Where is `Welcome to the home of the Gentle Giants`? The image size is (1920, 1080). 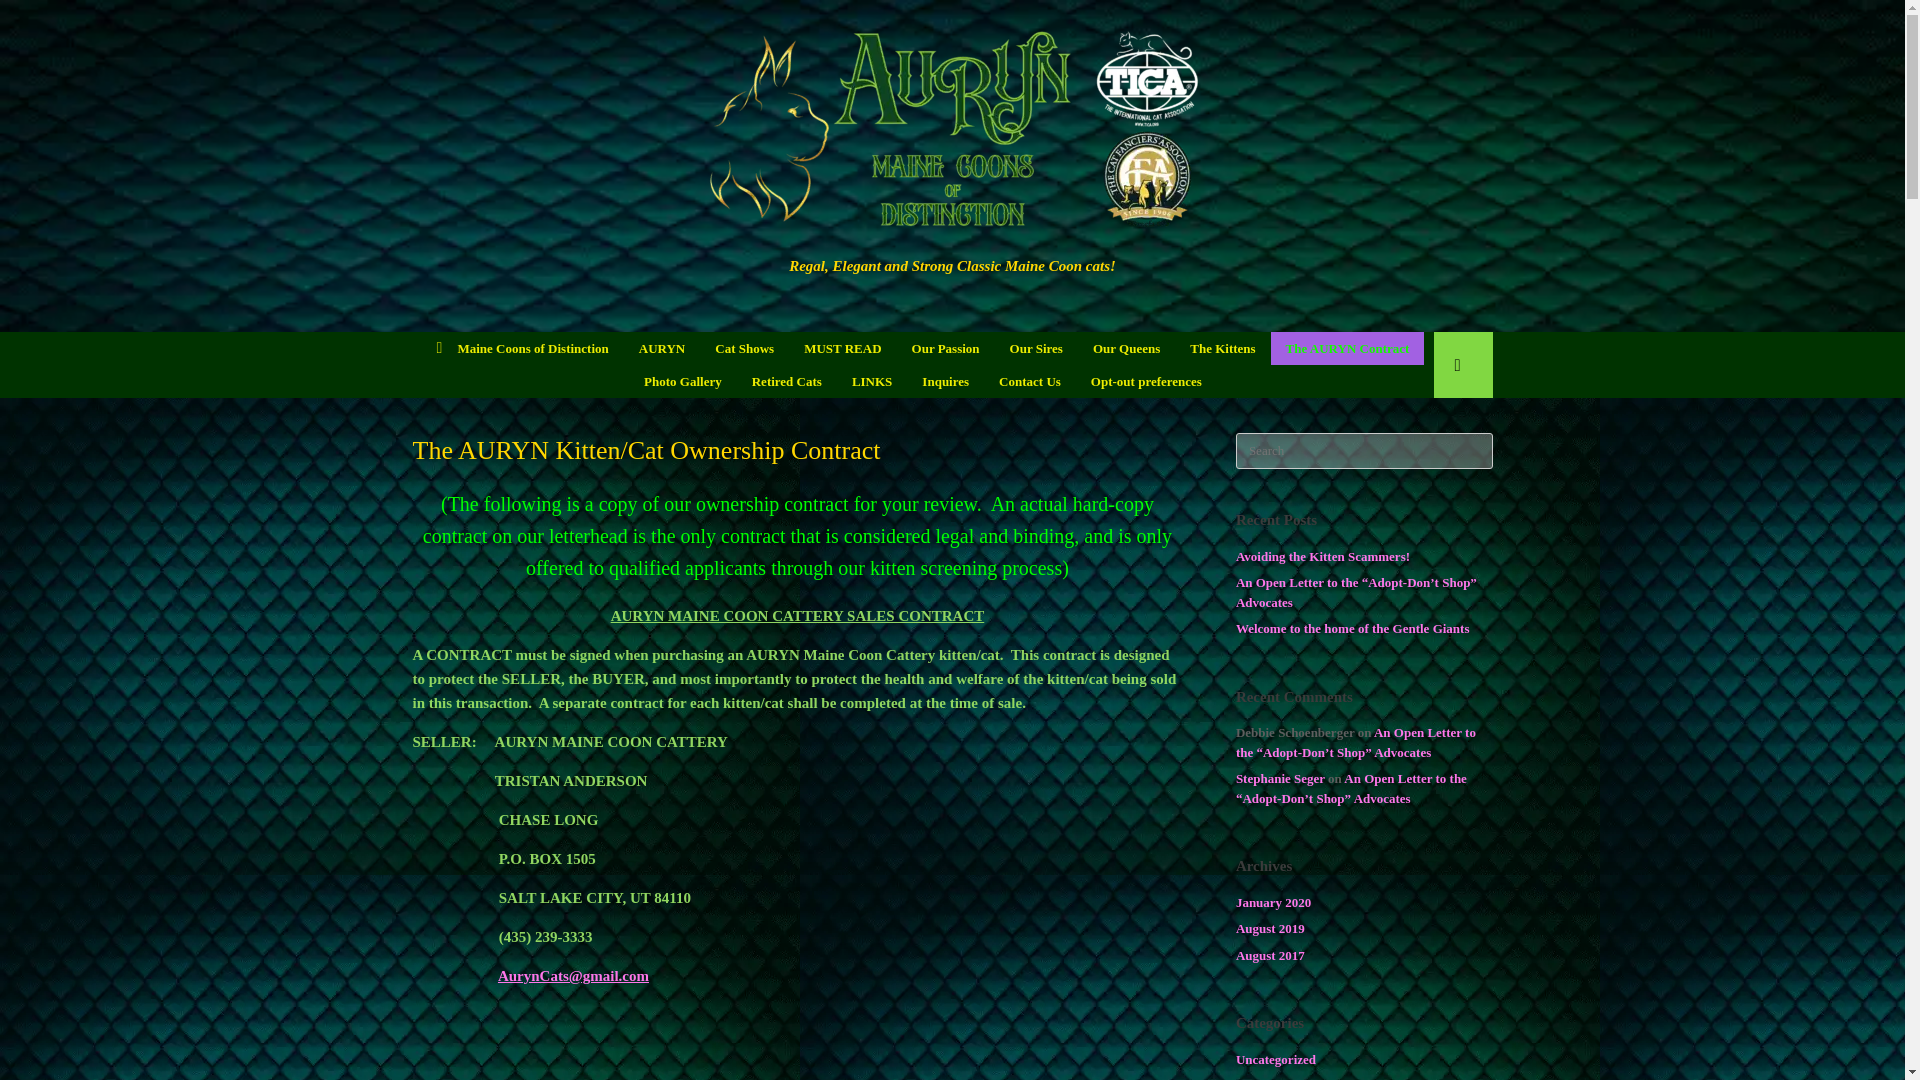 Welcome to the home of the Gentle Giants is located at coordinates (1353, 628).